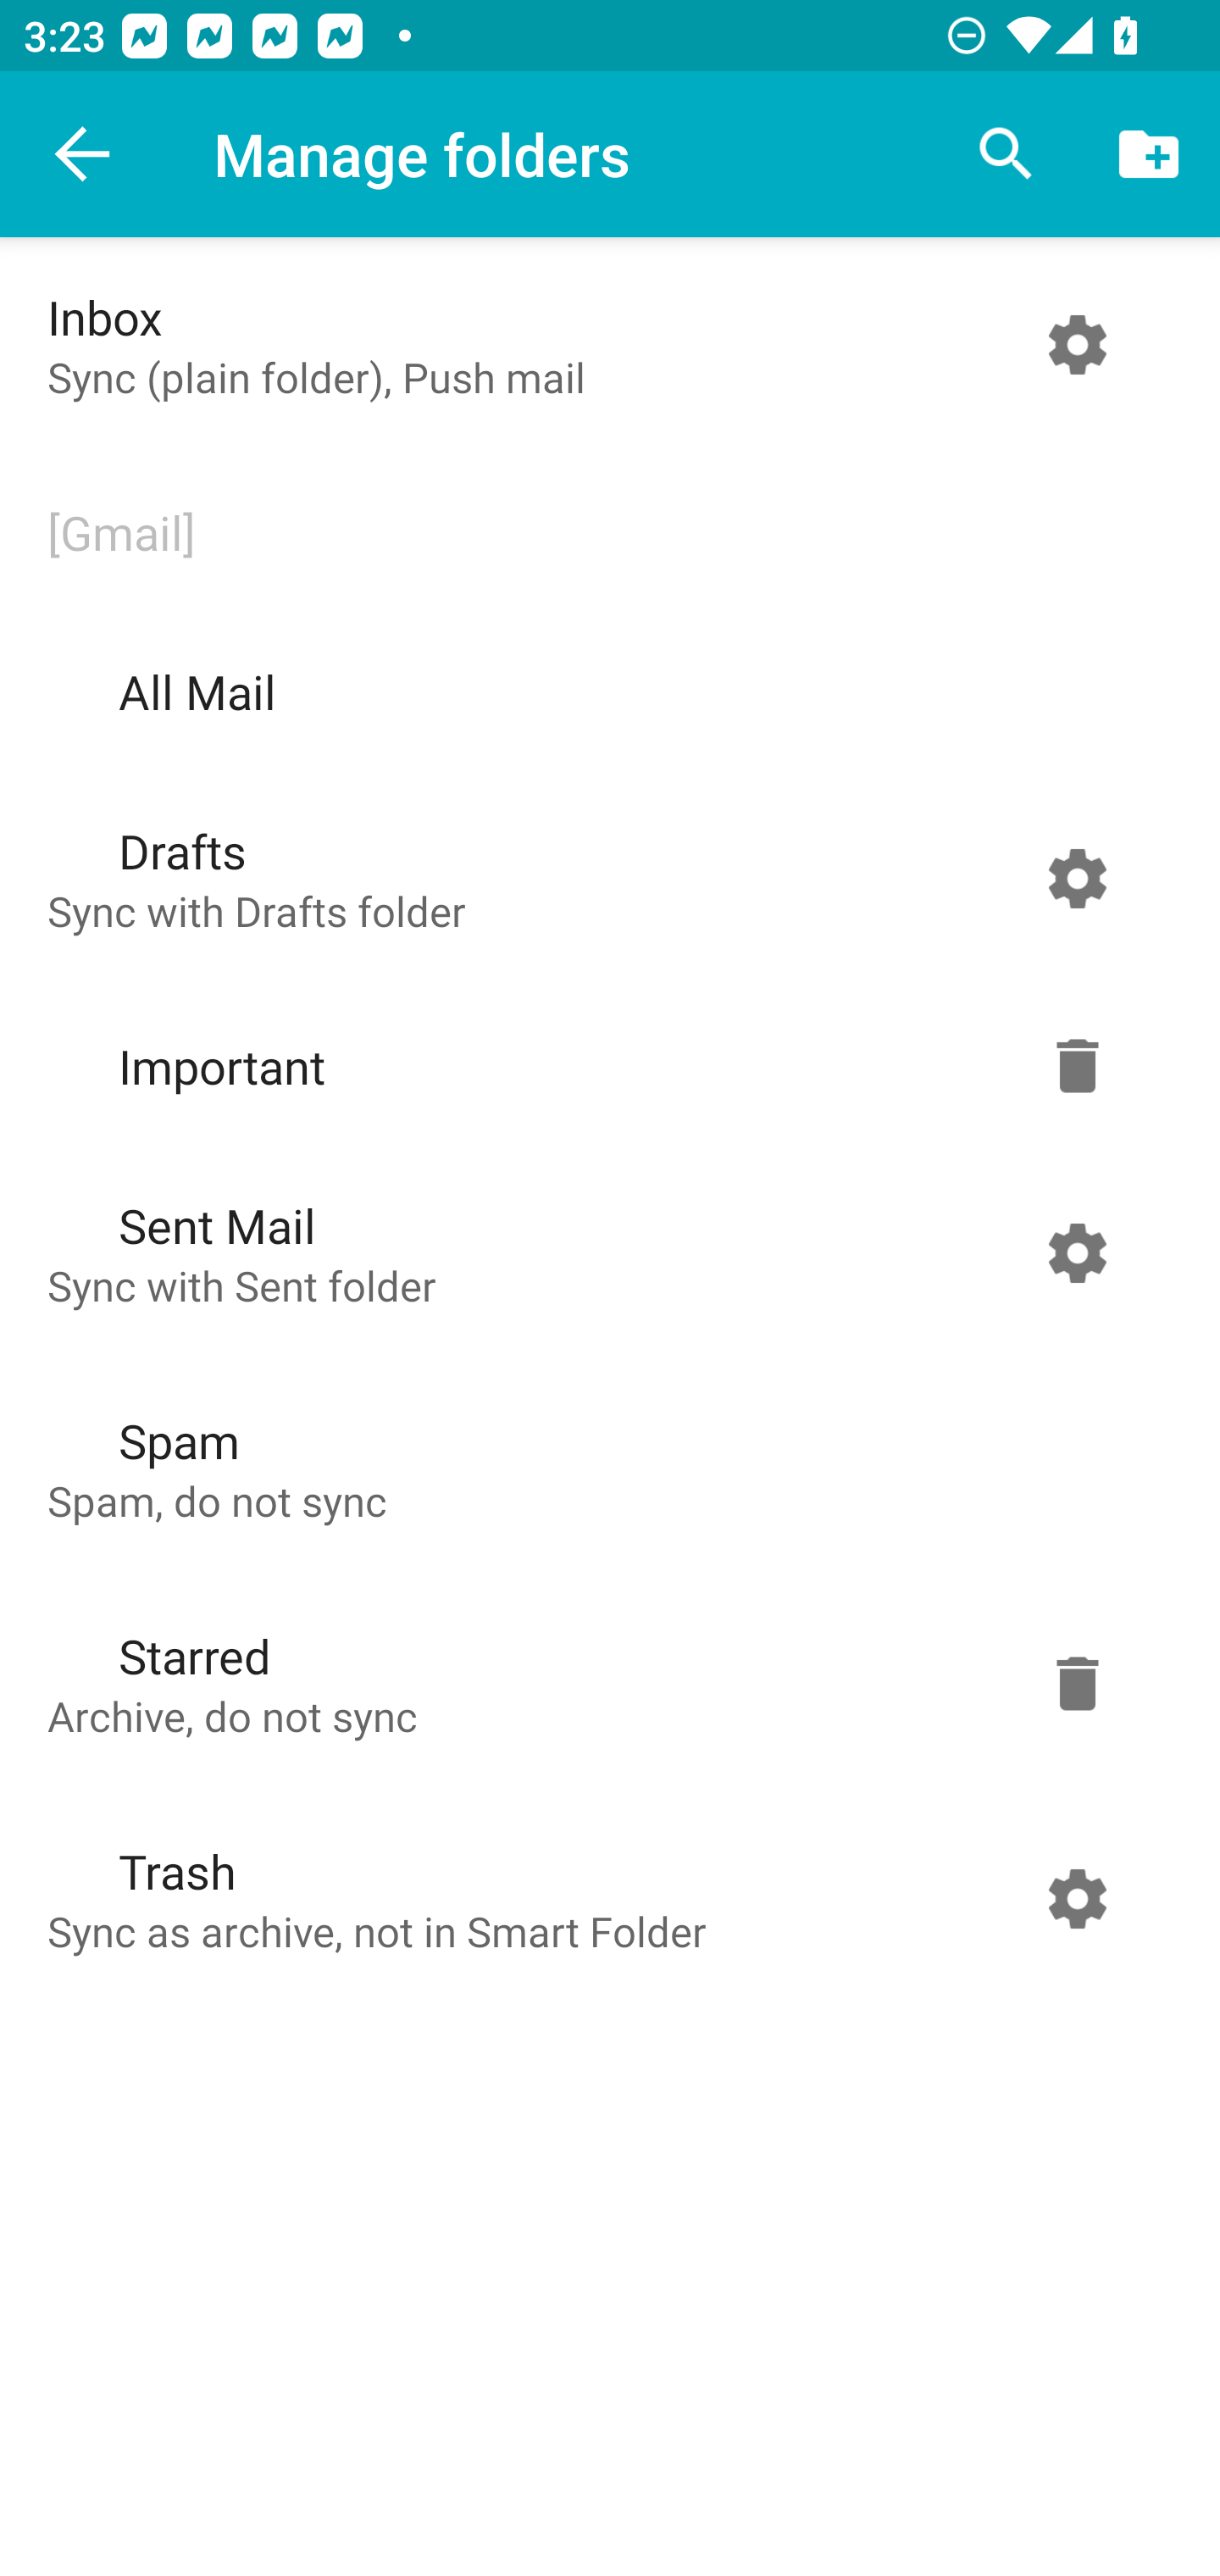 This screenshot has height=2576, width=1220. What do you see at coordinates (603, 878) in the screenshot?
I see `Drafts Sync with Drafts folder Folder settings` at bounding box center [603, 878].